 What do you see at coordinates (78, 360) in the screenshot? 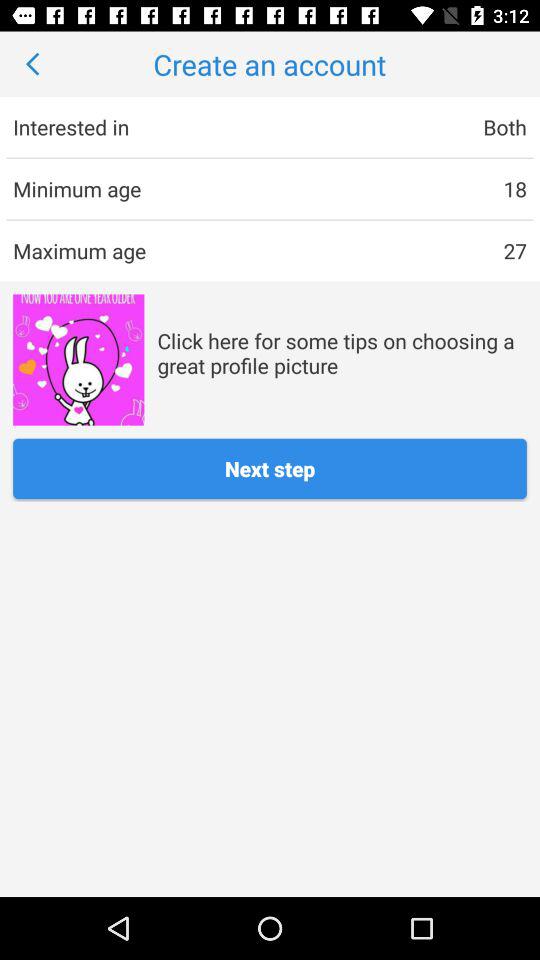
I see `select the app next to the click here for item` at bounding box center [78, 360].